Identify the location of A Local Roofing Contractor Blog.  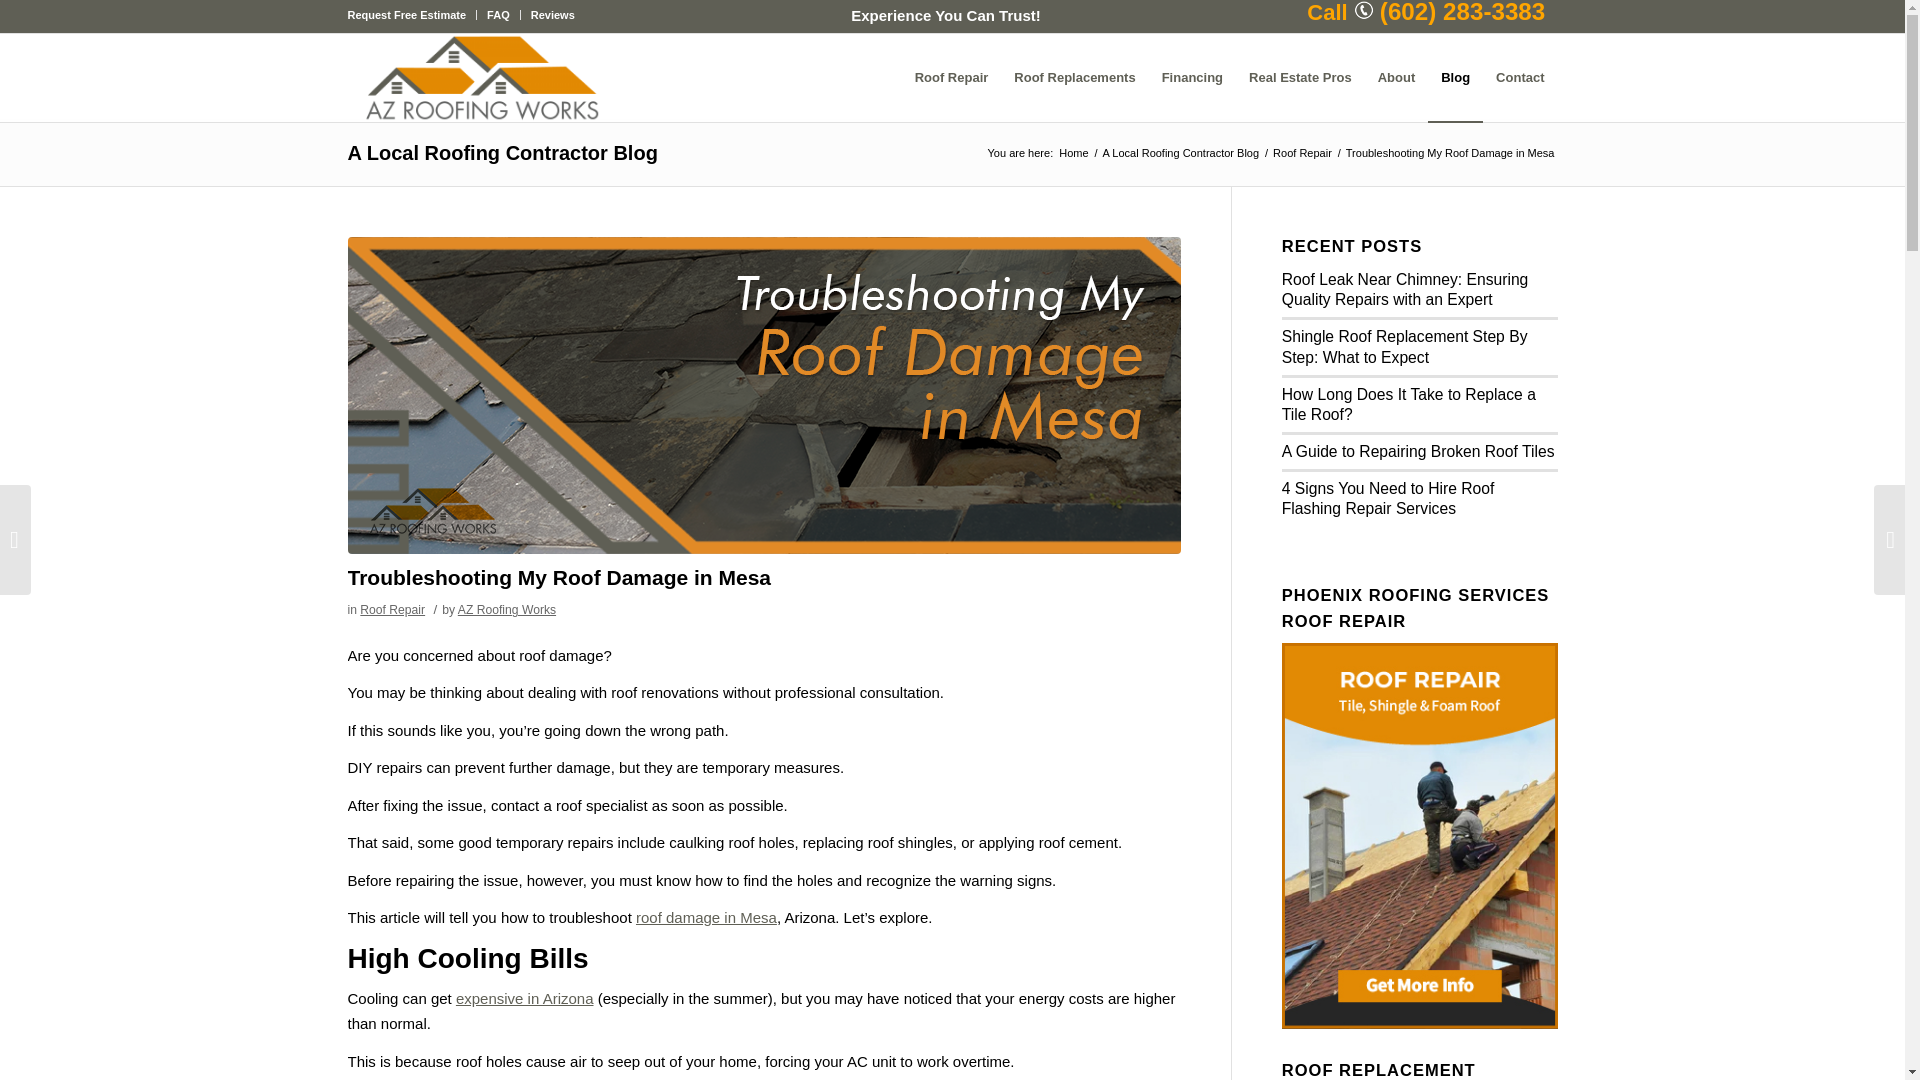
(1182, 152).